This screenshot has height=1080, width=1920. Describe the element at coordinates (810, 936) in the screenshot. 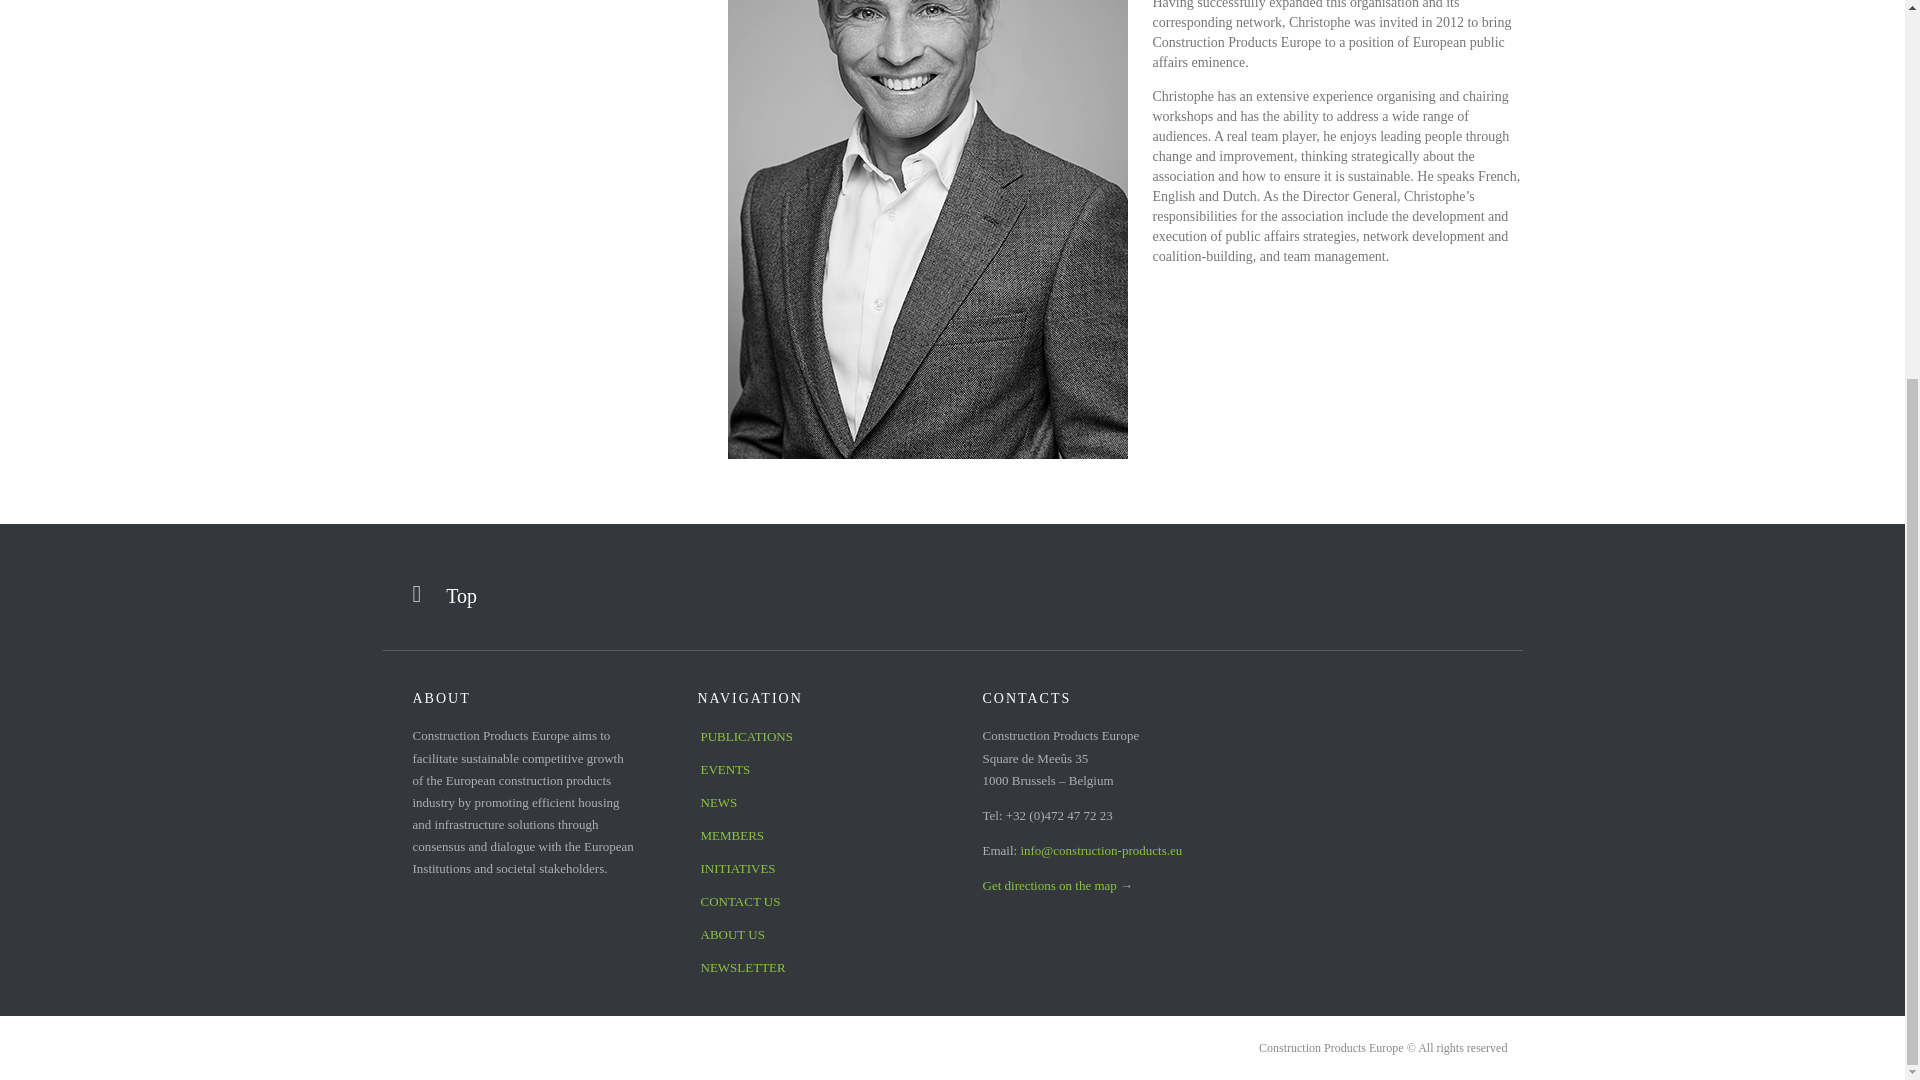

I see `ABOUT US` at that location.